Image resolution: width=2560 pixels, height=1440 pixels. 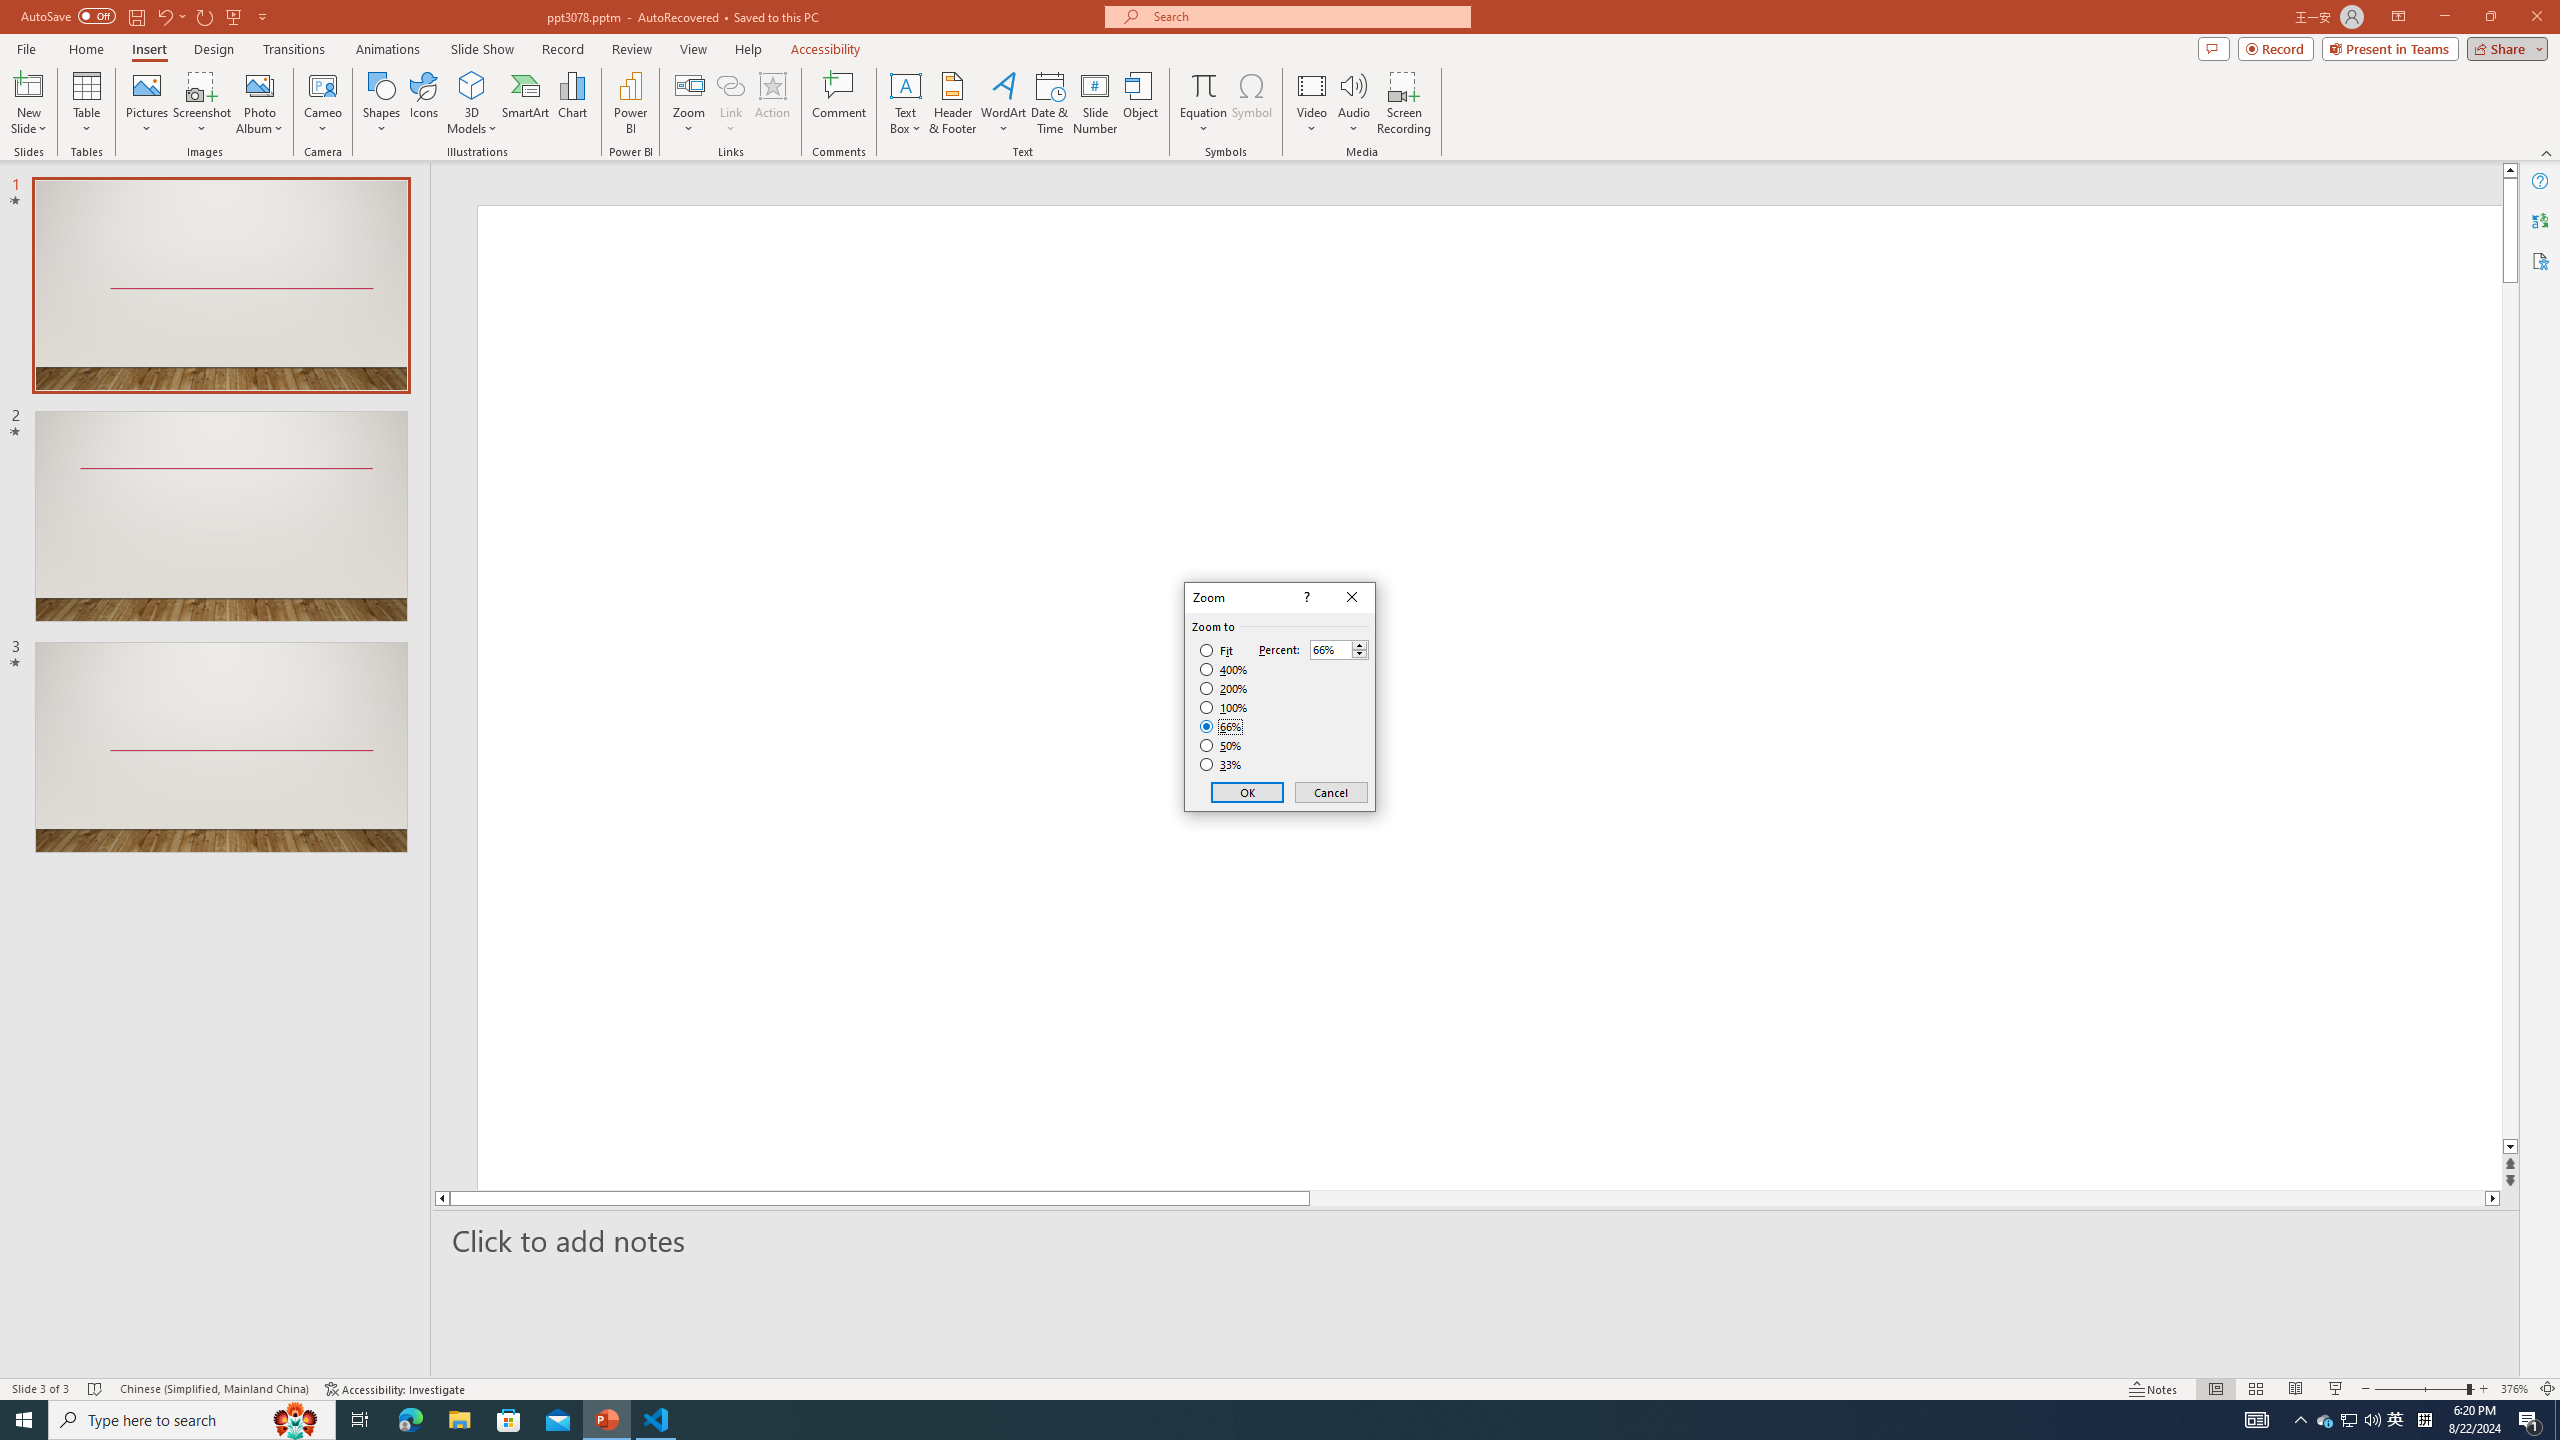 I want to click on Draw Horizontal Text Box, so click(x=906, y=85).